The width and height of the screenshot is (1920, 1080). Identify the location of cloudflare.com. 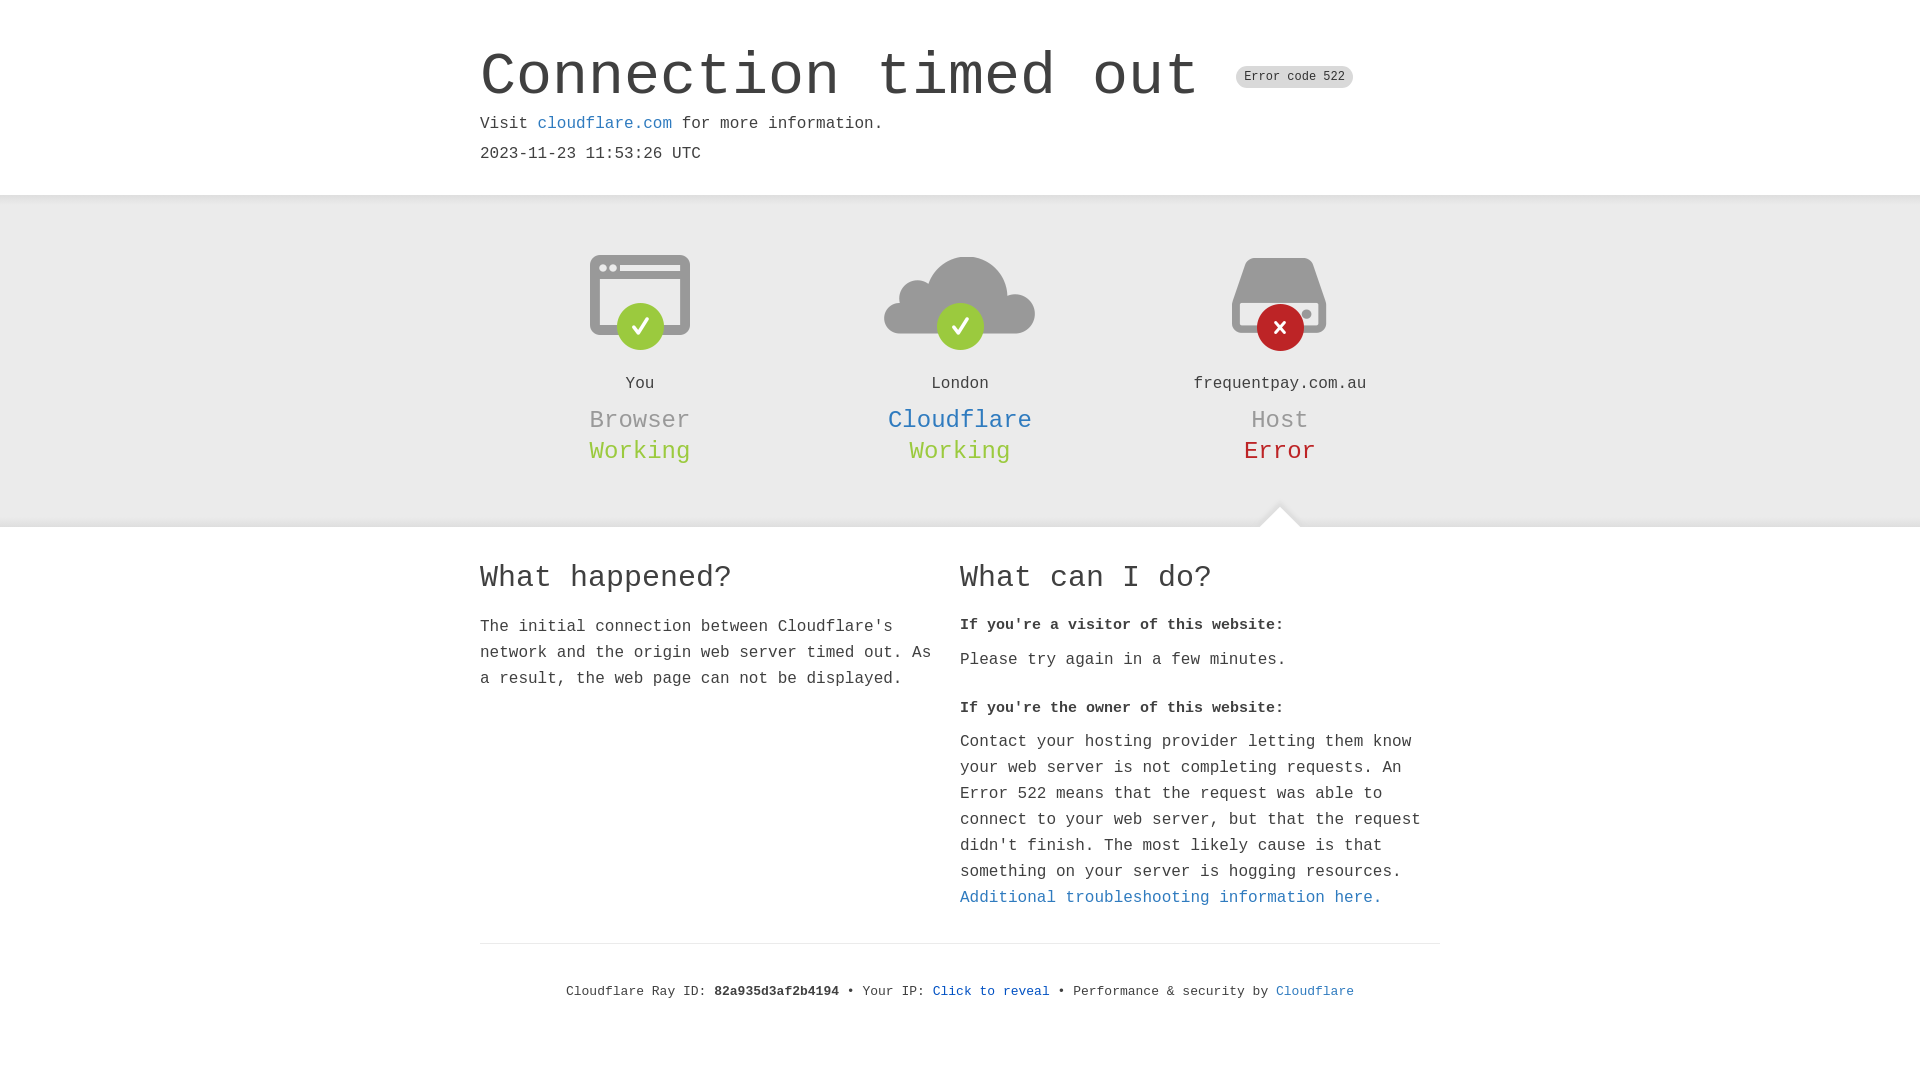
(605, 124).